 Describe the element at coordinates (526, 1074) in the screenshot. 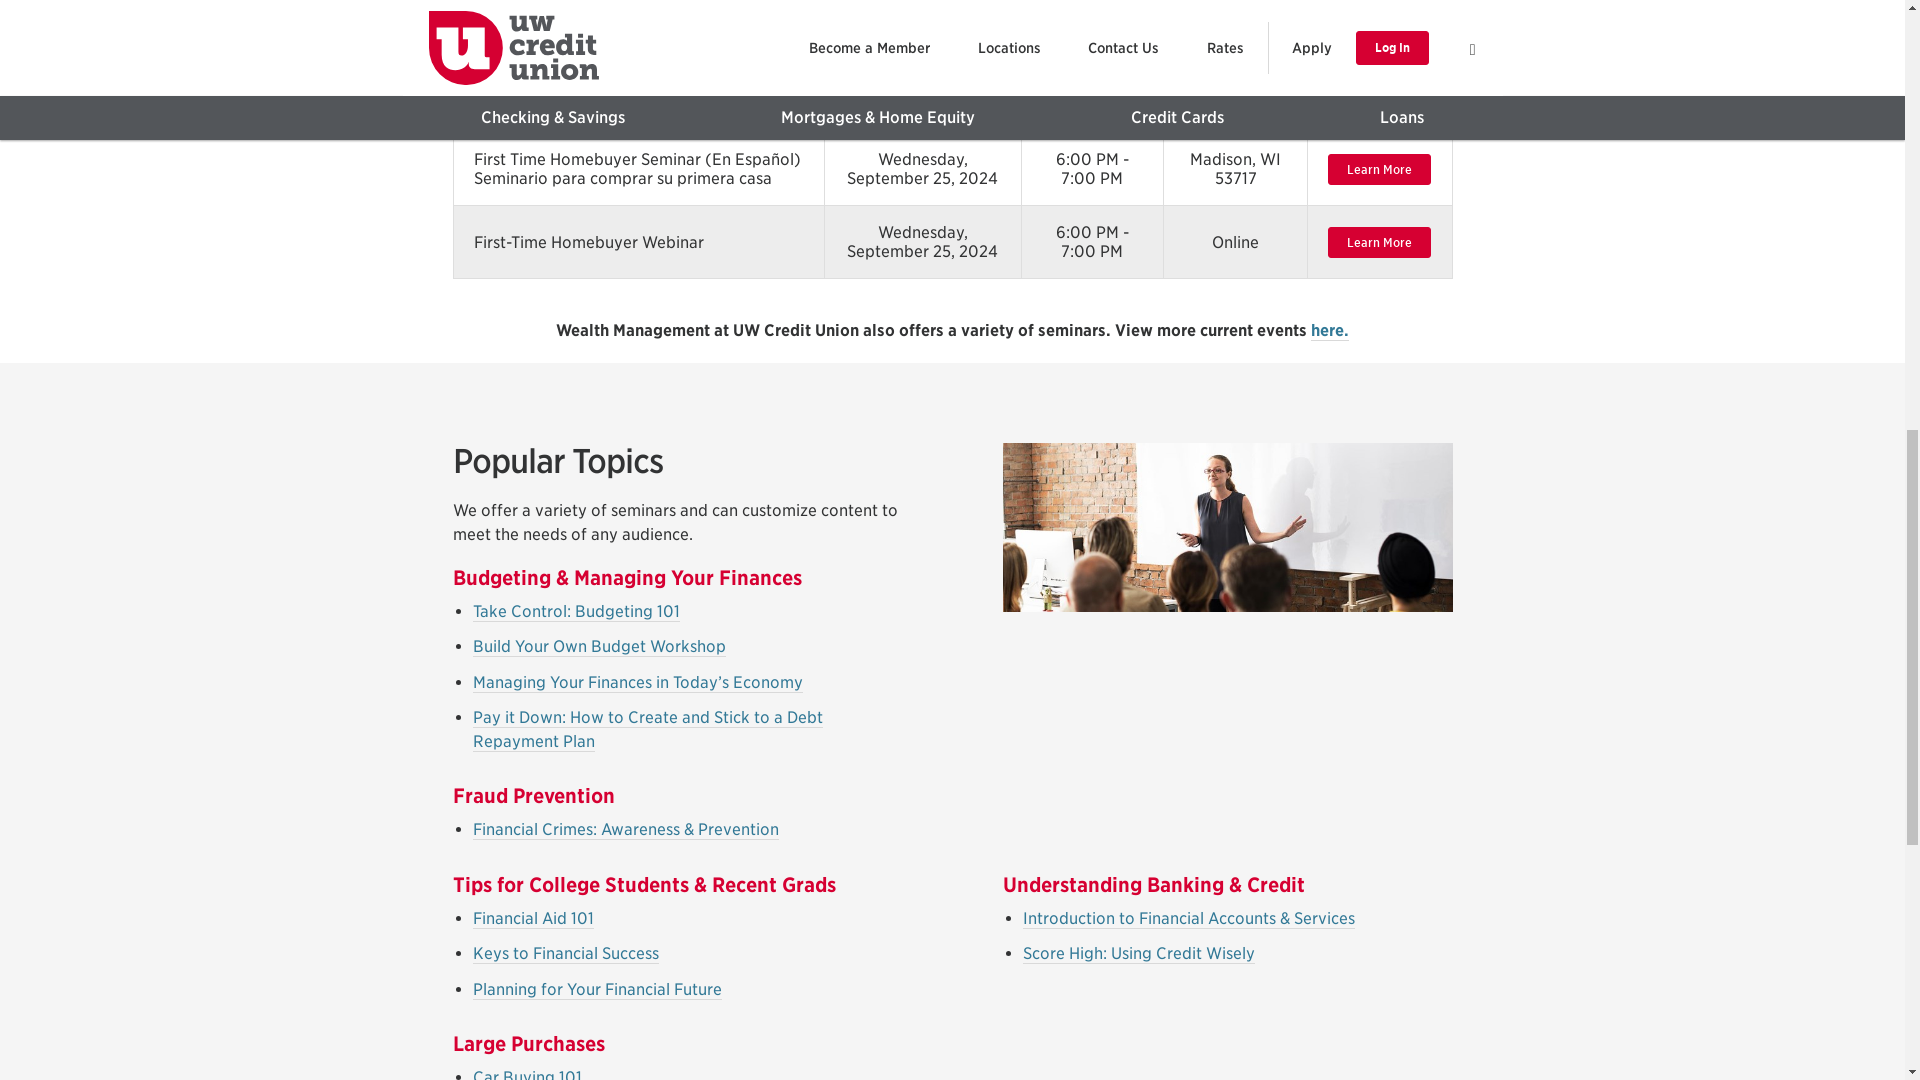

I see `Car Buying 101` at that location.